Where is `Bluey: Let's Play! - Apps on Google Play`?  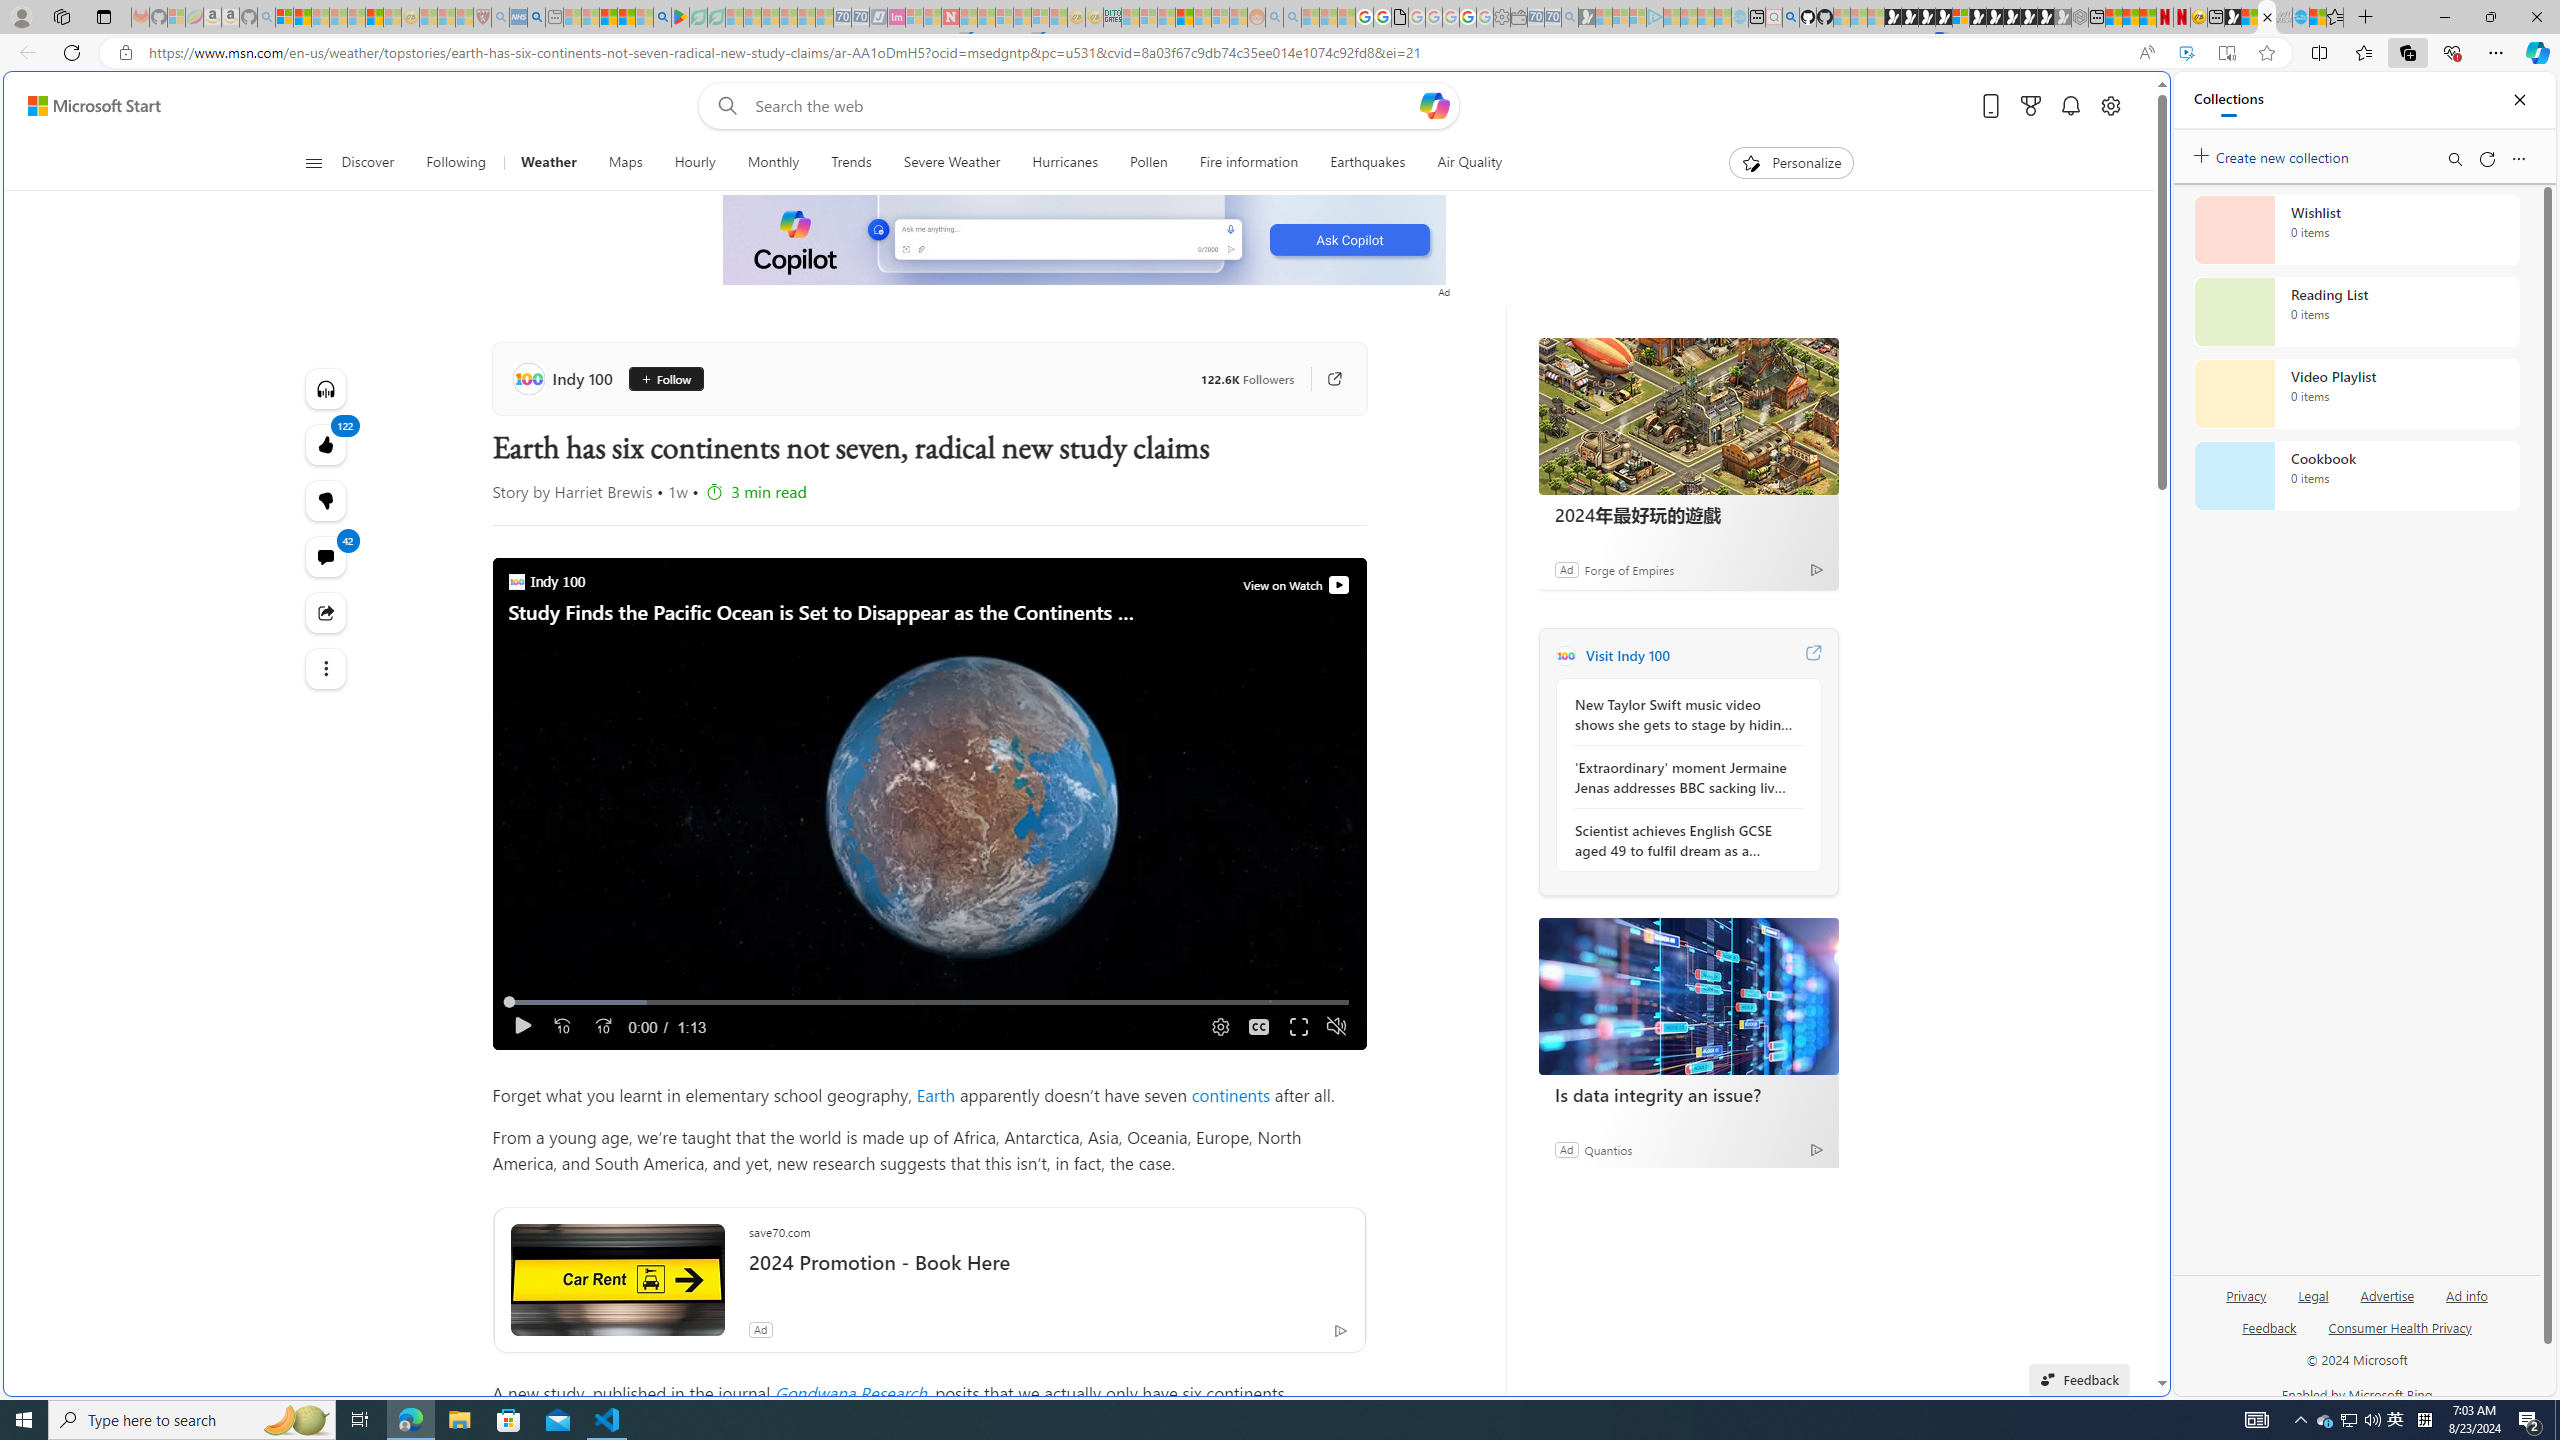 Bluey: Let's Play! - Apps on Google Play is located at coordinates (680, 17).